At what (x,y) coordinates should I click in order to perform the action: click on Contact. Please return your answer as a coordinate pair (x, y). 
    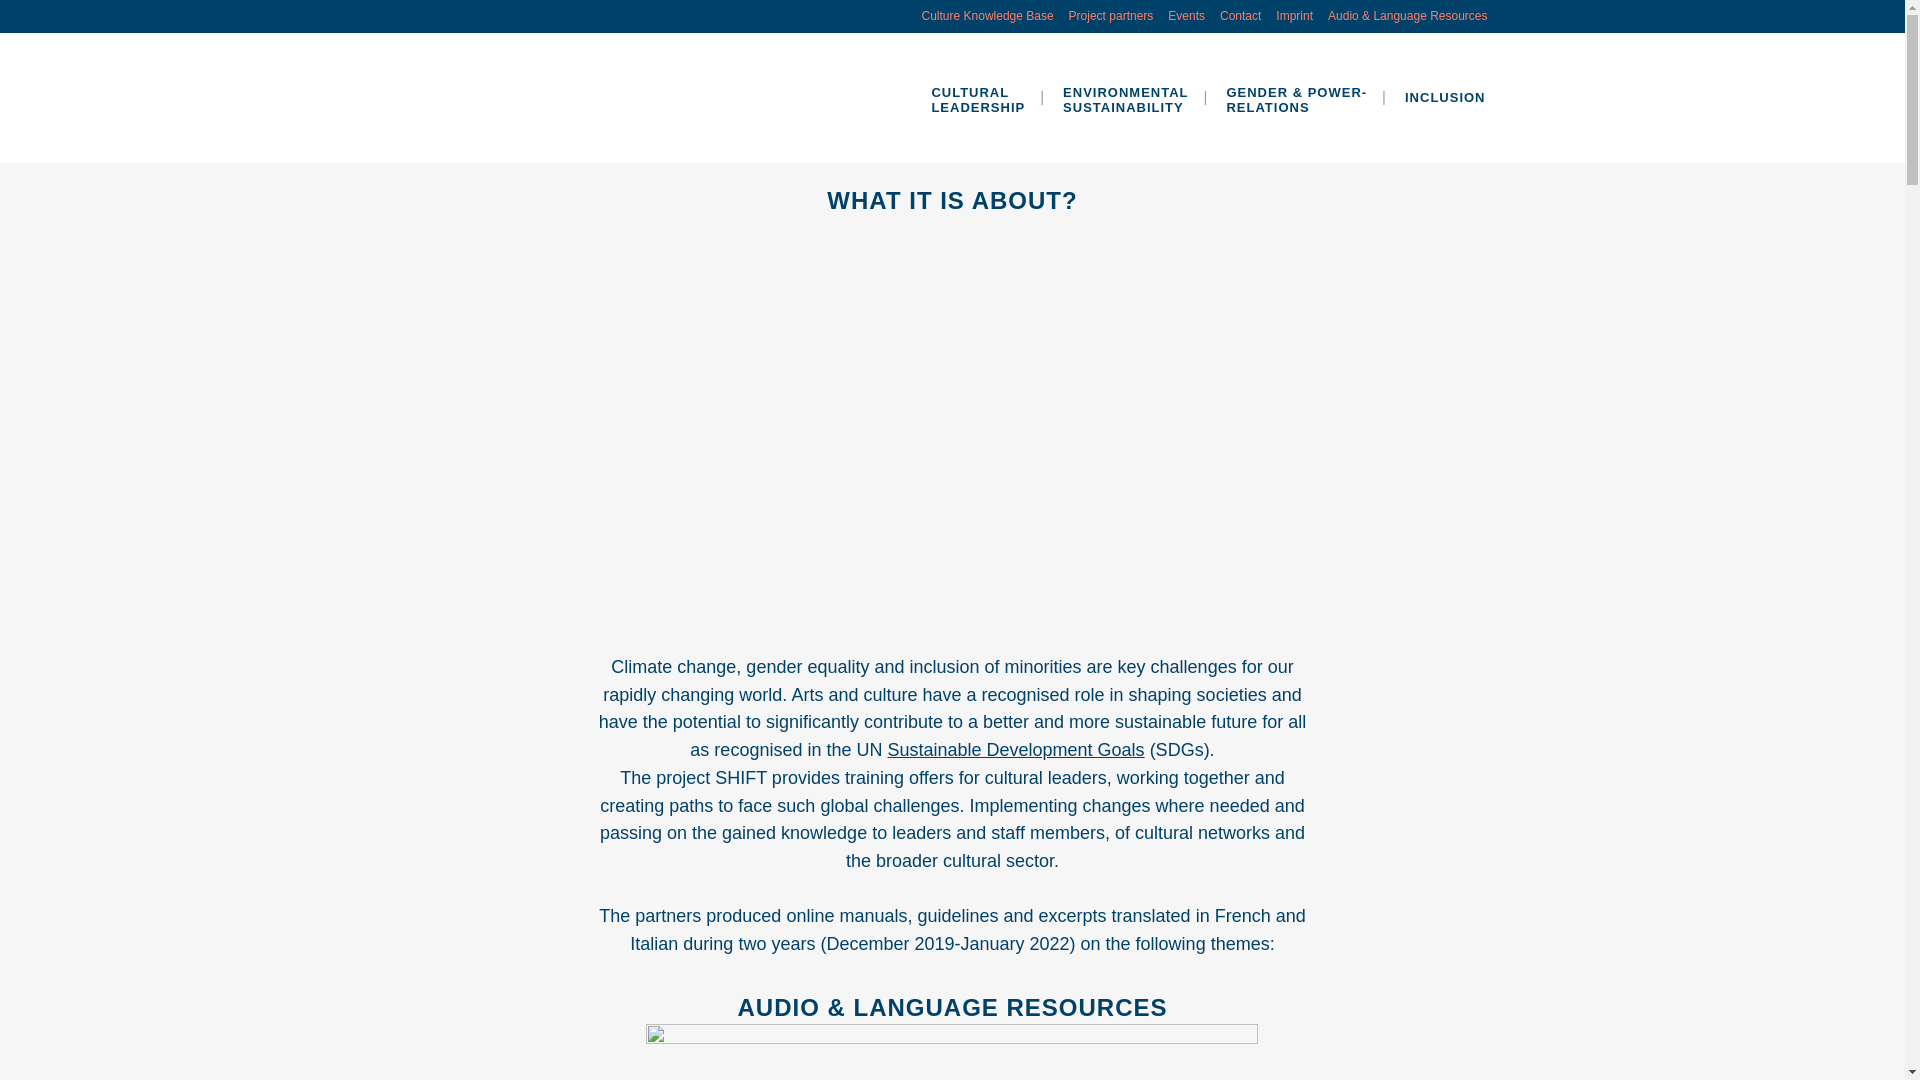
    Looking at the image, I should click on (1233, 16).